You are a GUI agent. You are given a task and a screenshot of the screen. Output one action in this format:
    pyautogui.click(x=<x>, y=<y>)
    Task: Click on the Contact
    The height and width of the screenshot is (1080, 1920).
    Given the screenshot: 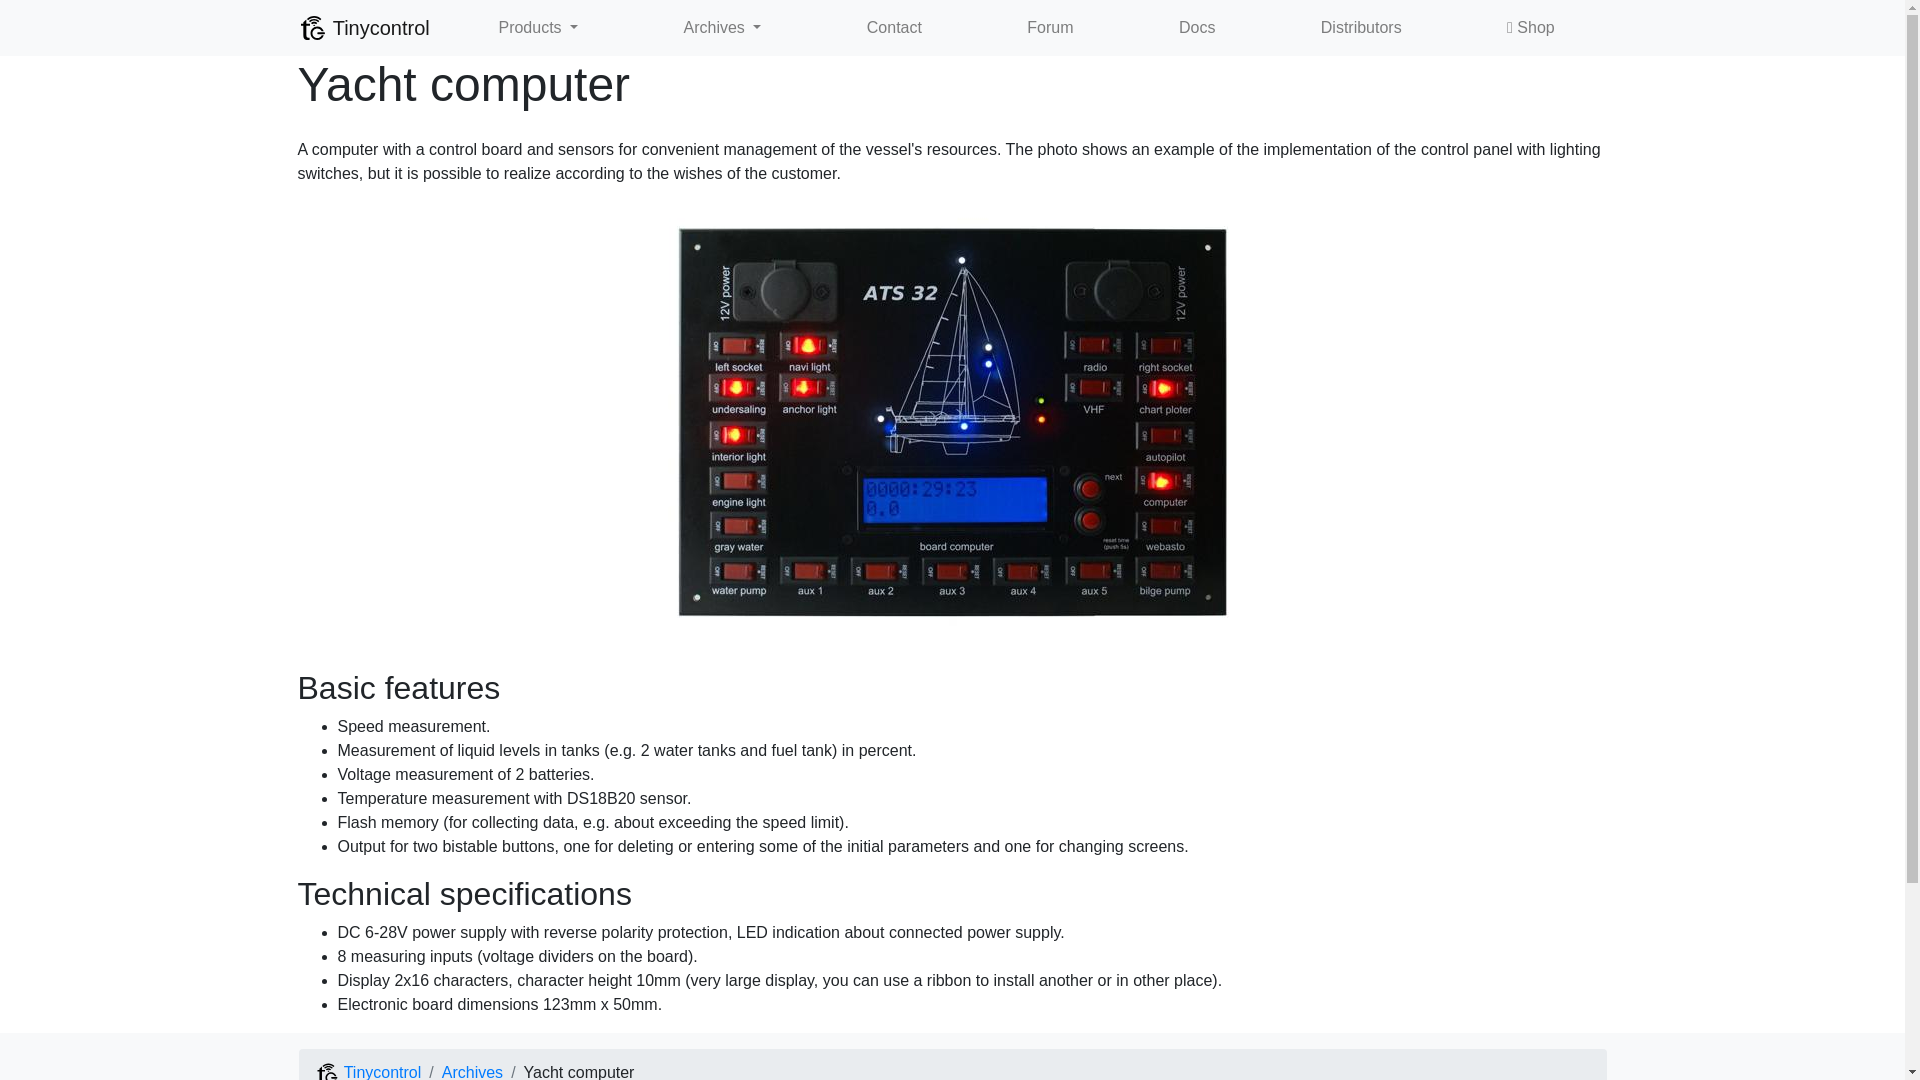 What is the action you would take?
    pyautogui.click(x=894, y=27)
    